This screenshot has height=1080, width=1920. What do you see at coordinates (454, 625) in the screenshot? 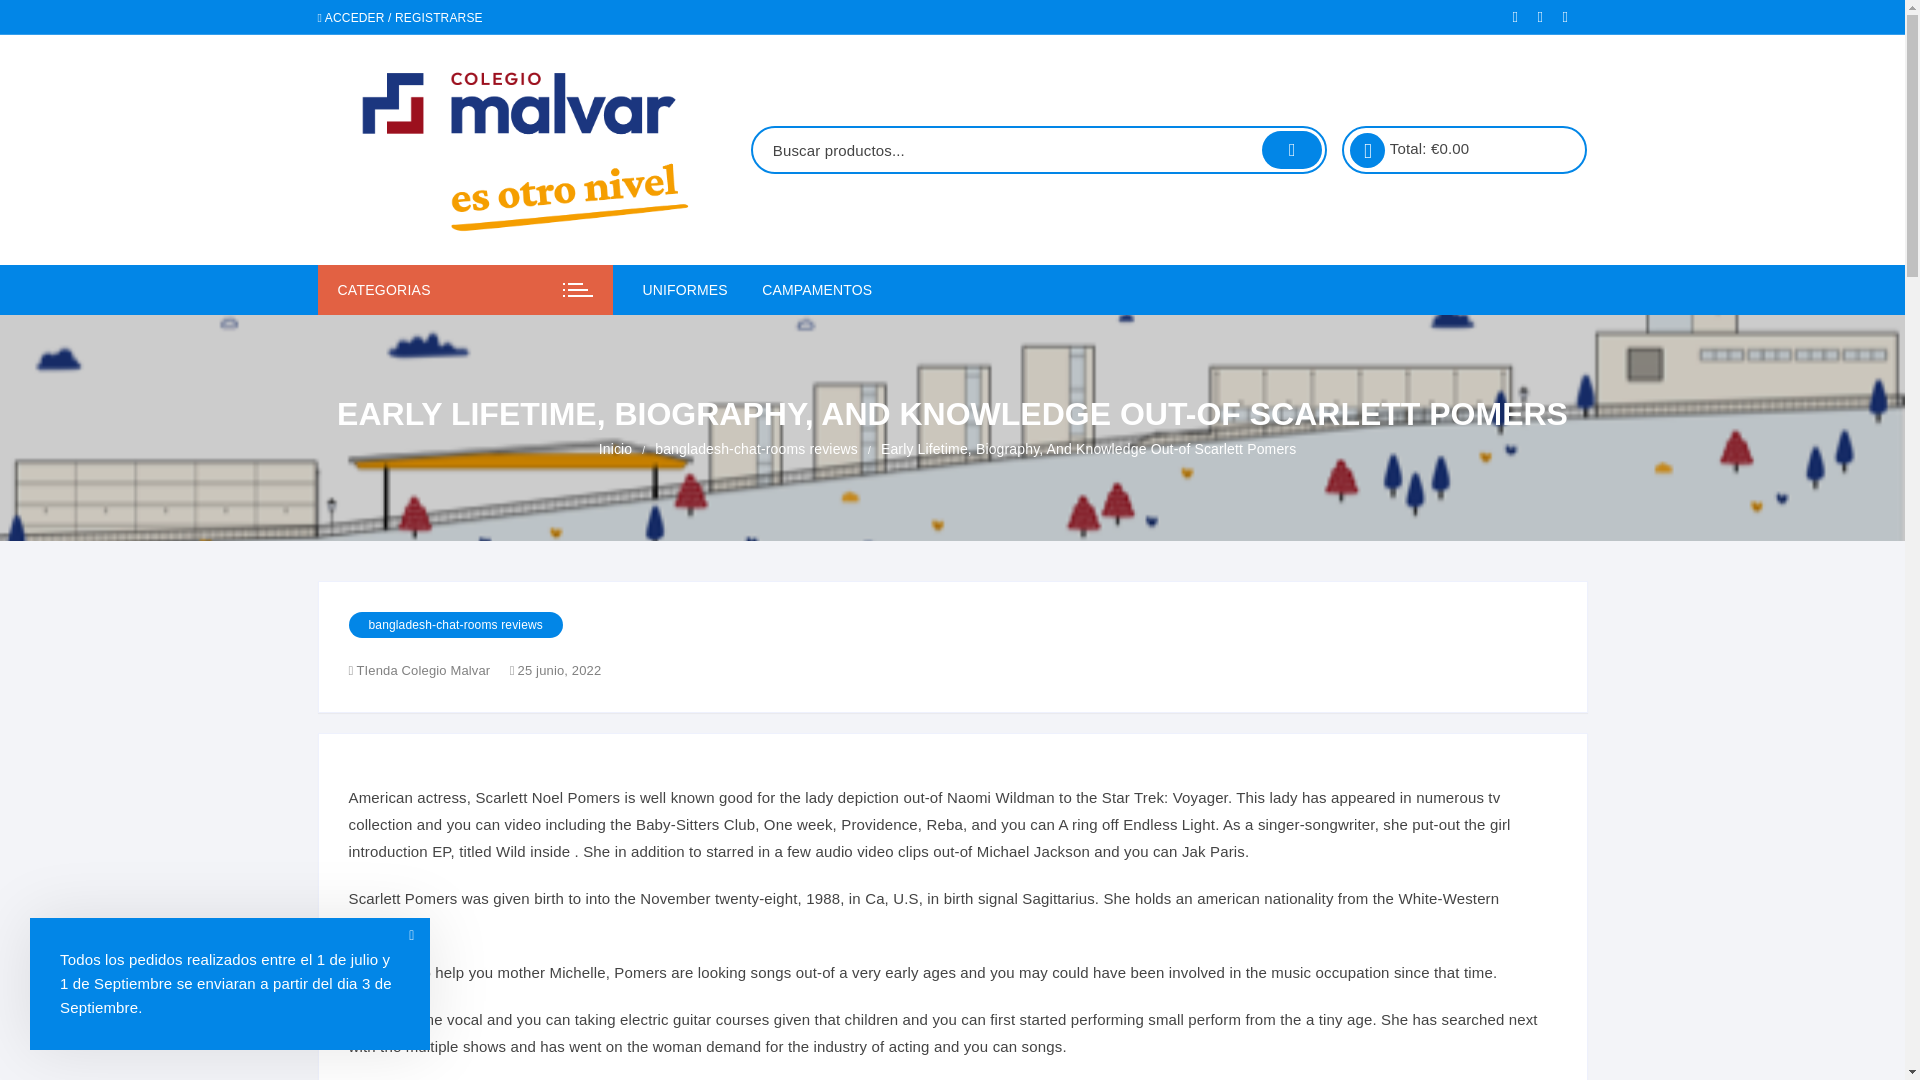
I see `bangladesh-chat-rooms reviews` at bounding box center [454, 625].